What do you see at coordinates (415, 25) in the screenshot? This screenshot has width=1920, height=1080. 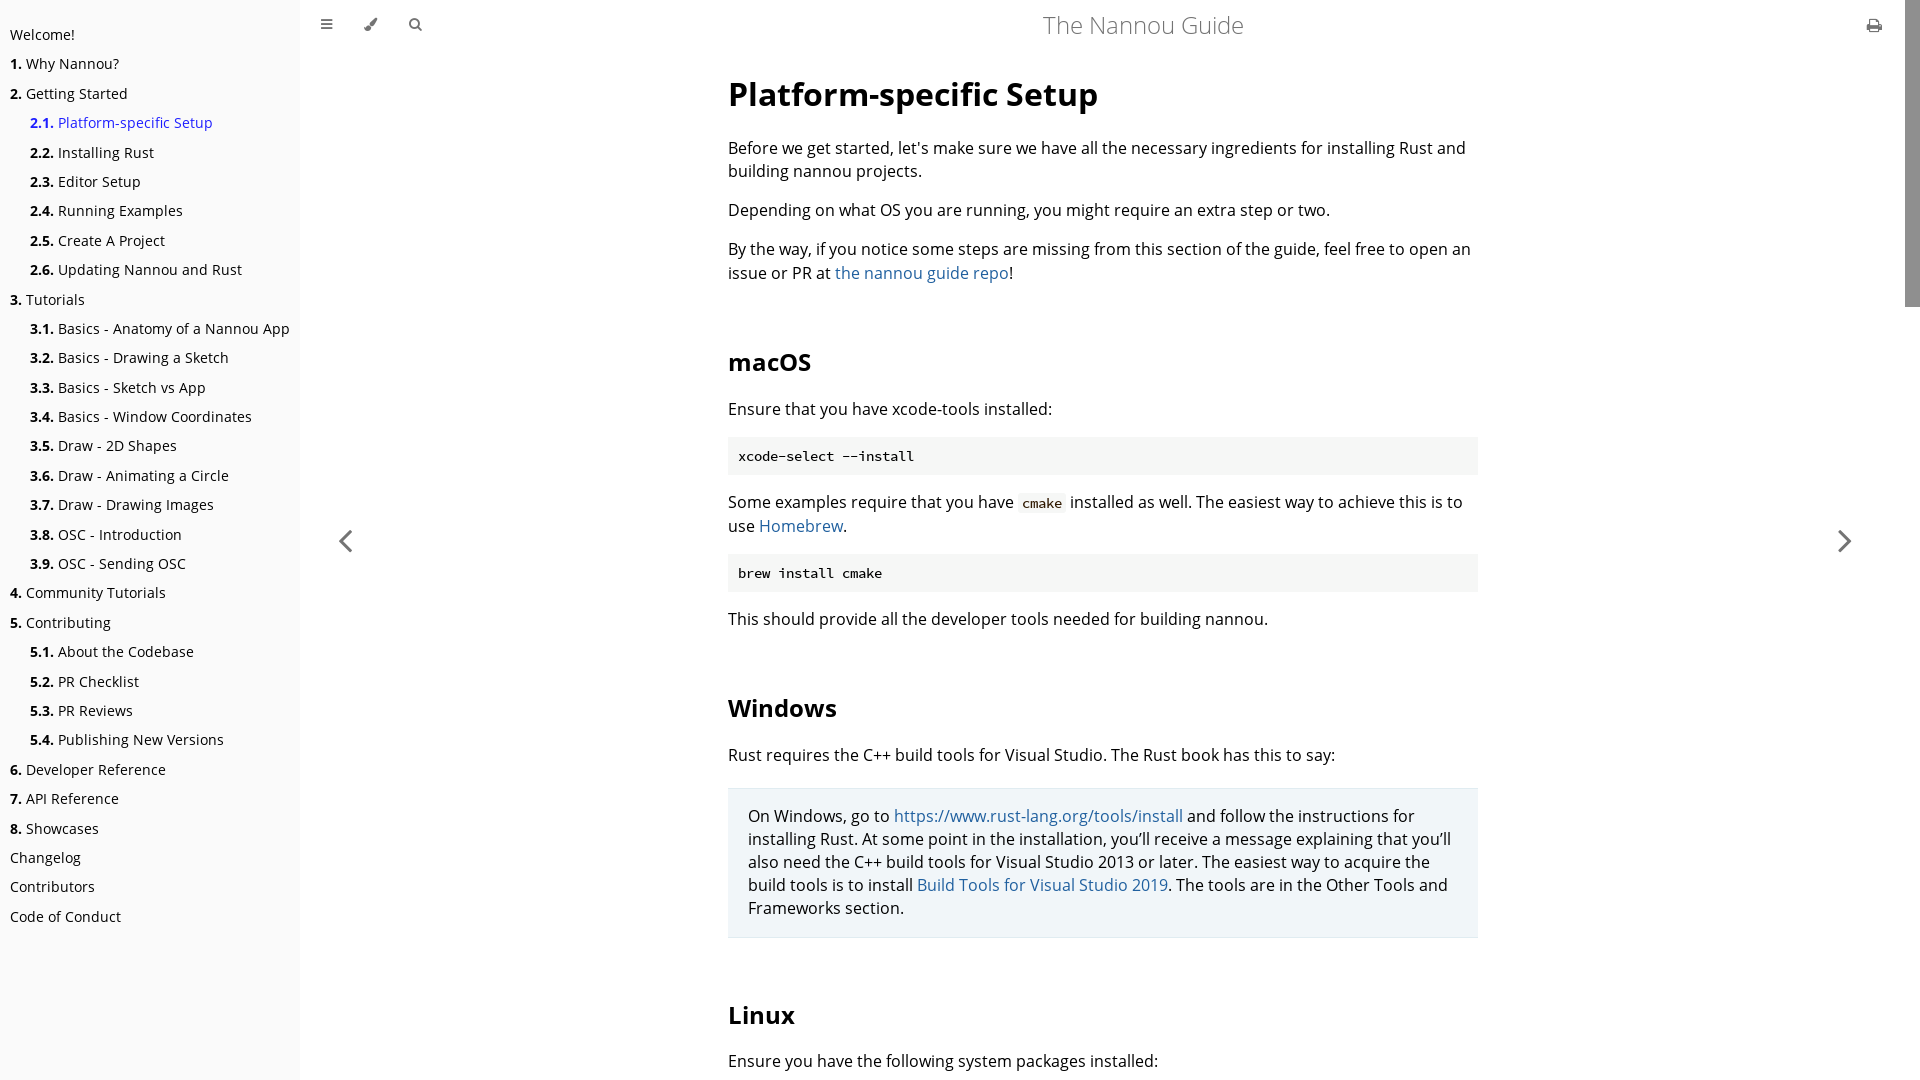 I see `Search. (Shortkey: s)` at bounding box center [415, 25].